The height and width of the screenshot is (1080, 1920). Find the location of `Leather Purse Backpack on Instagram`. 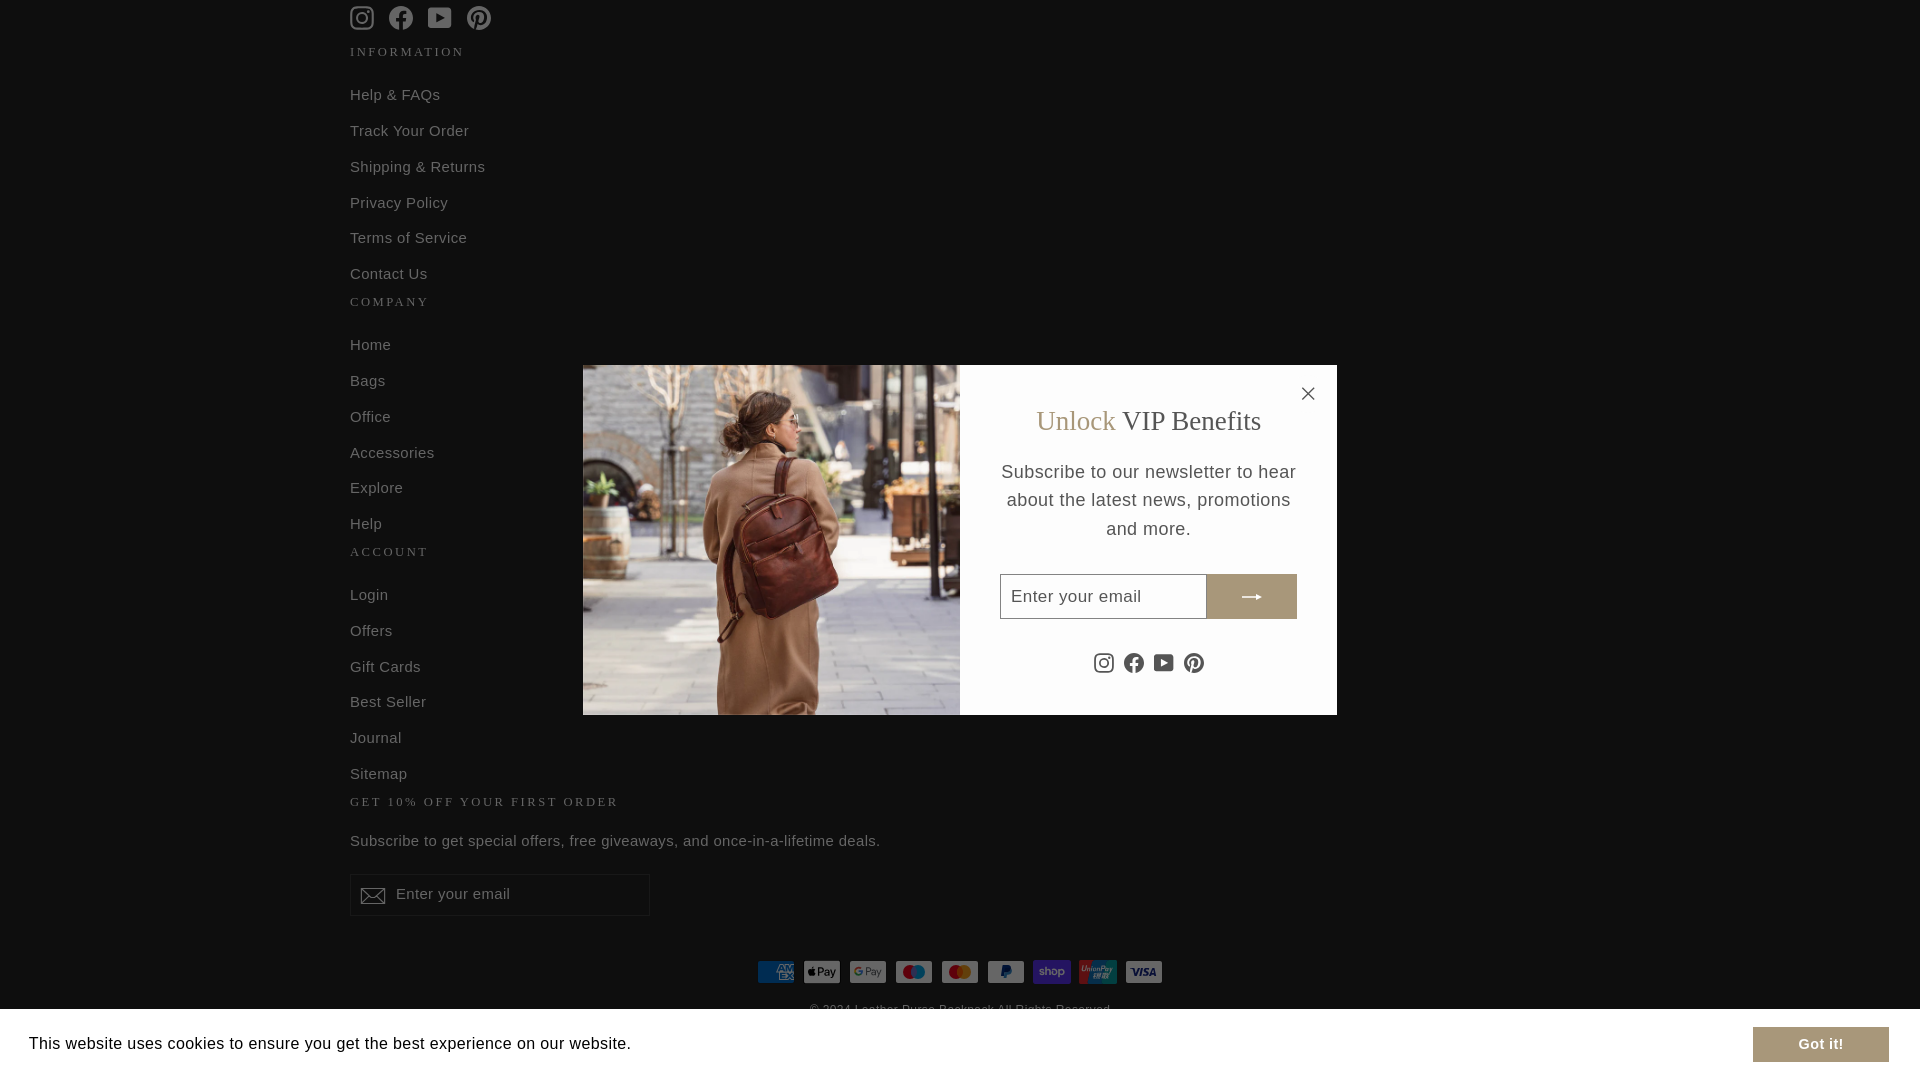

Leather Purse Backpack on Instagram is located at coordinates (362, 17).